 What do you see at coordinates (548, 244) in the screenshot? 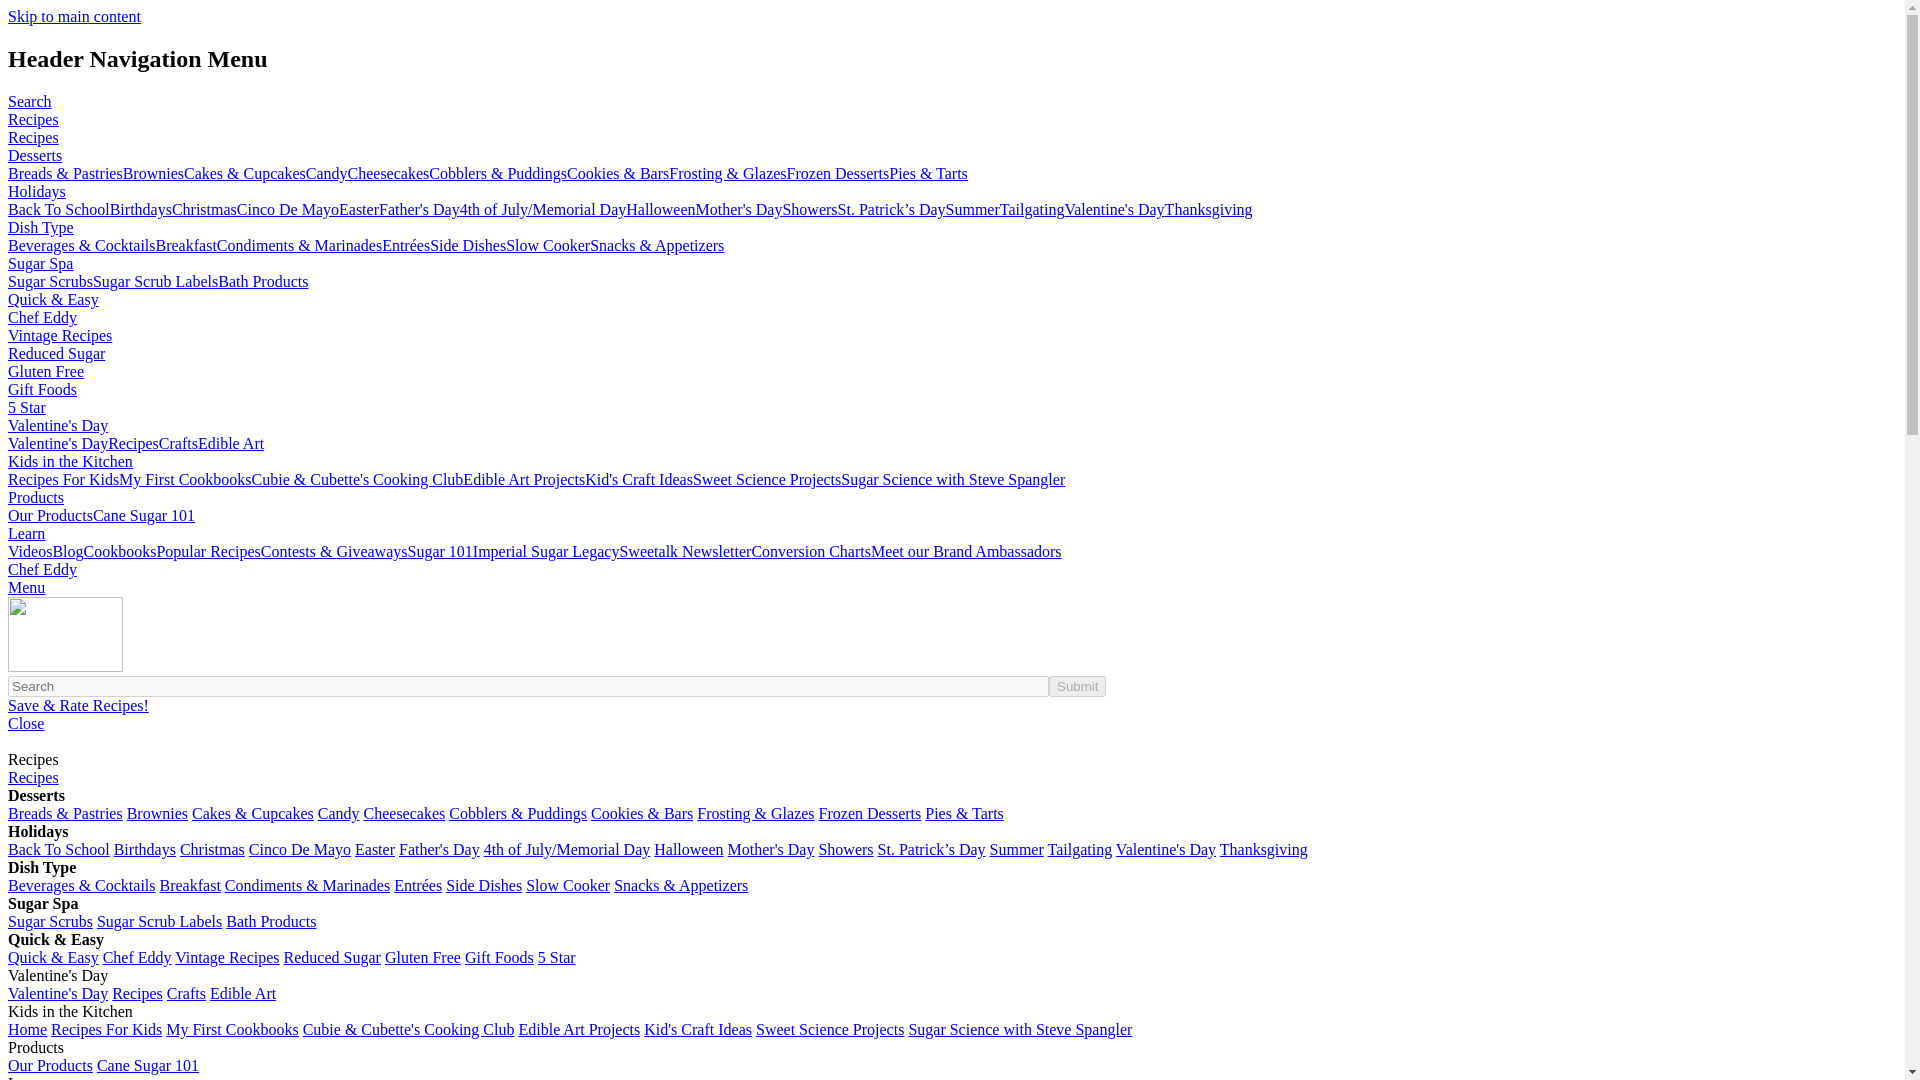
I see `Slow Cooker` at bounding box center [548, 244].